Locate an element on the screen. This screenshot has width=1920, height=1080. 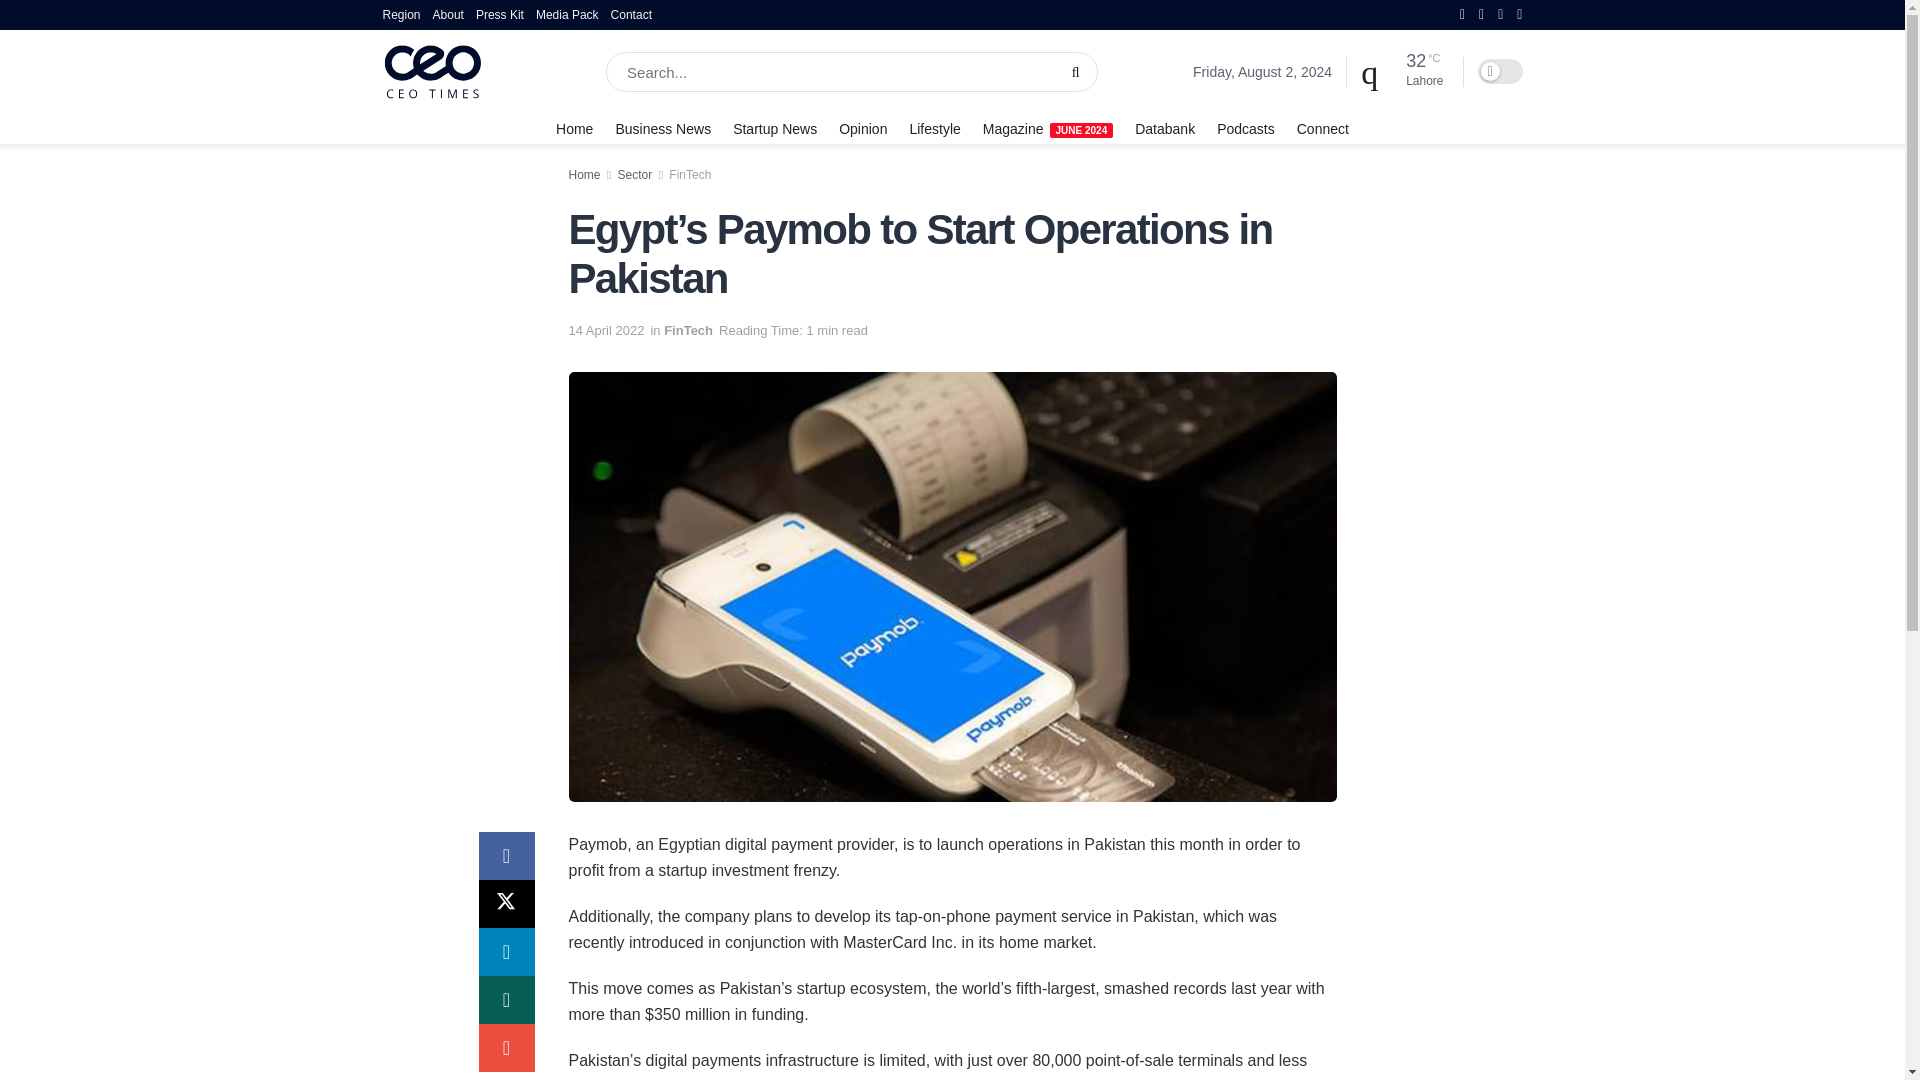
Contact is located at coordinates (631, 15).